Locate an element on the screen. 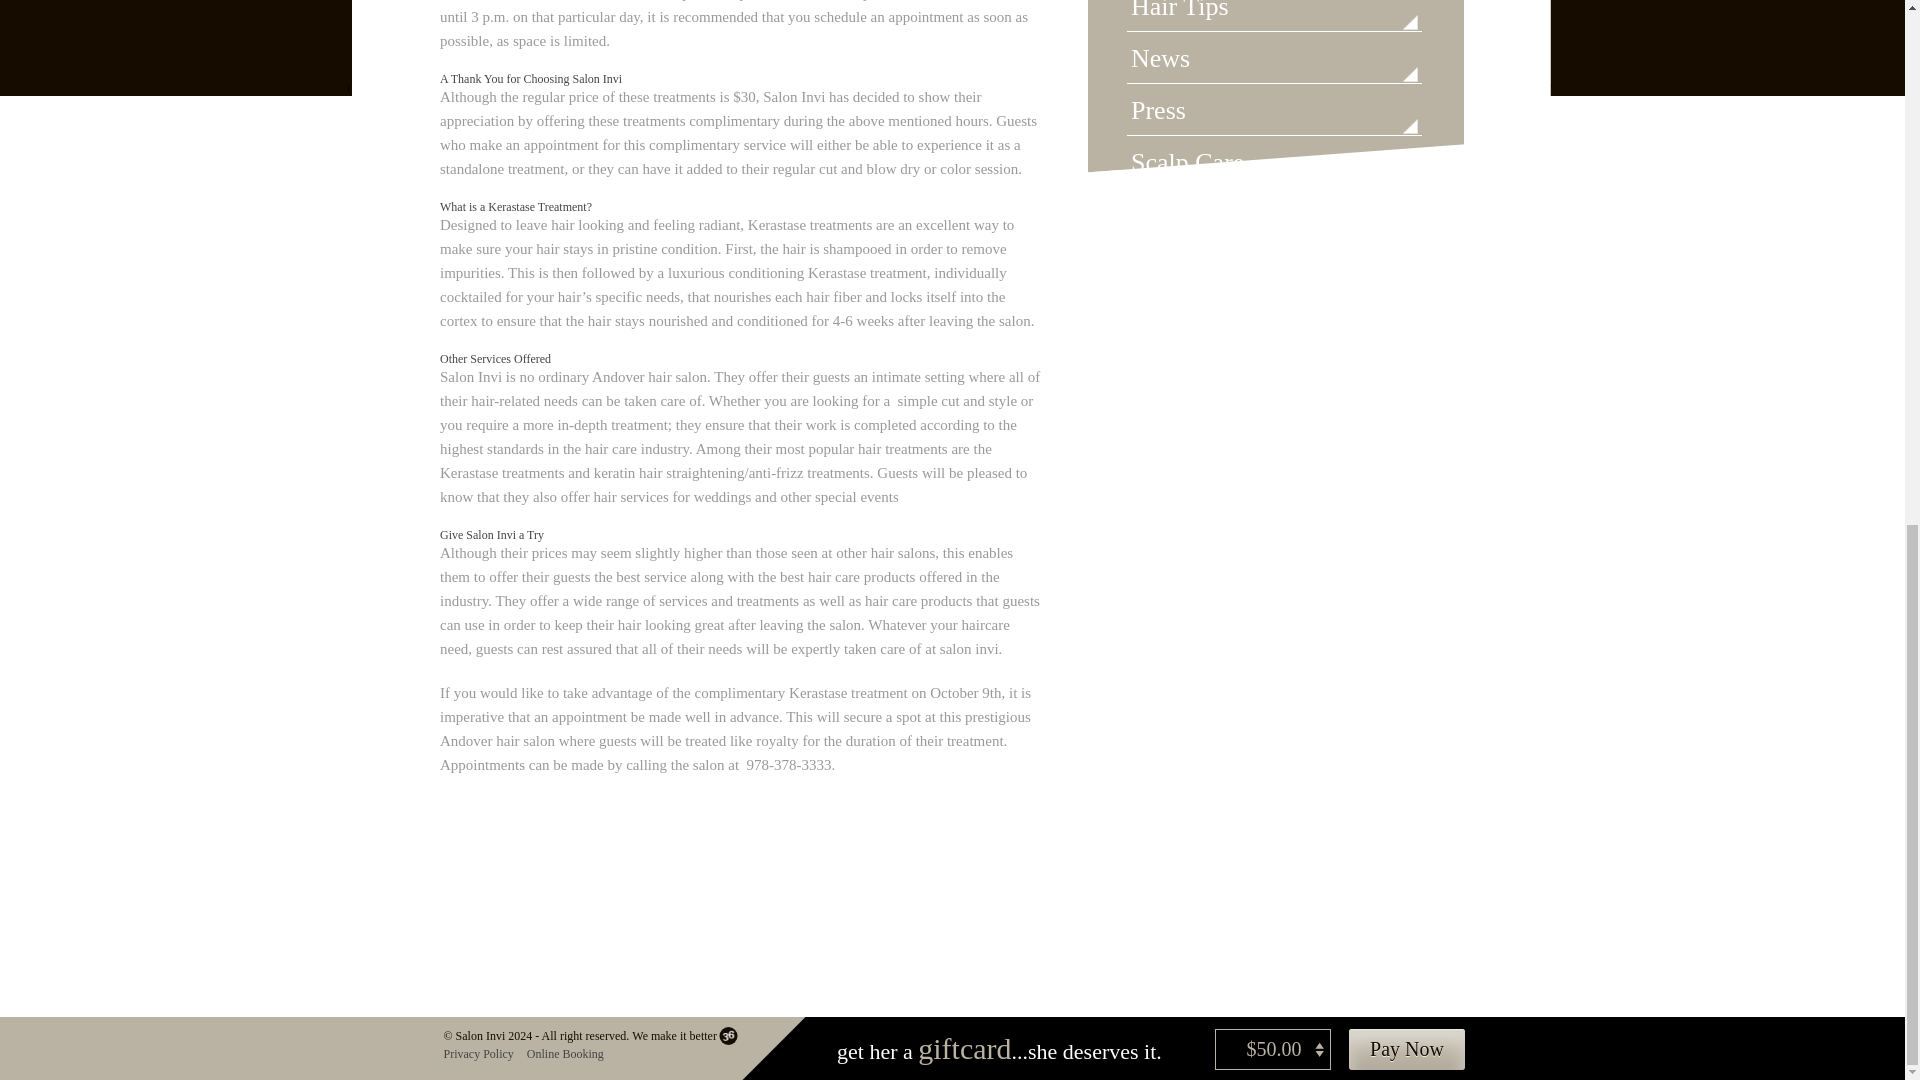  Online Booking is located at coordinates (570, 1054).